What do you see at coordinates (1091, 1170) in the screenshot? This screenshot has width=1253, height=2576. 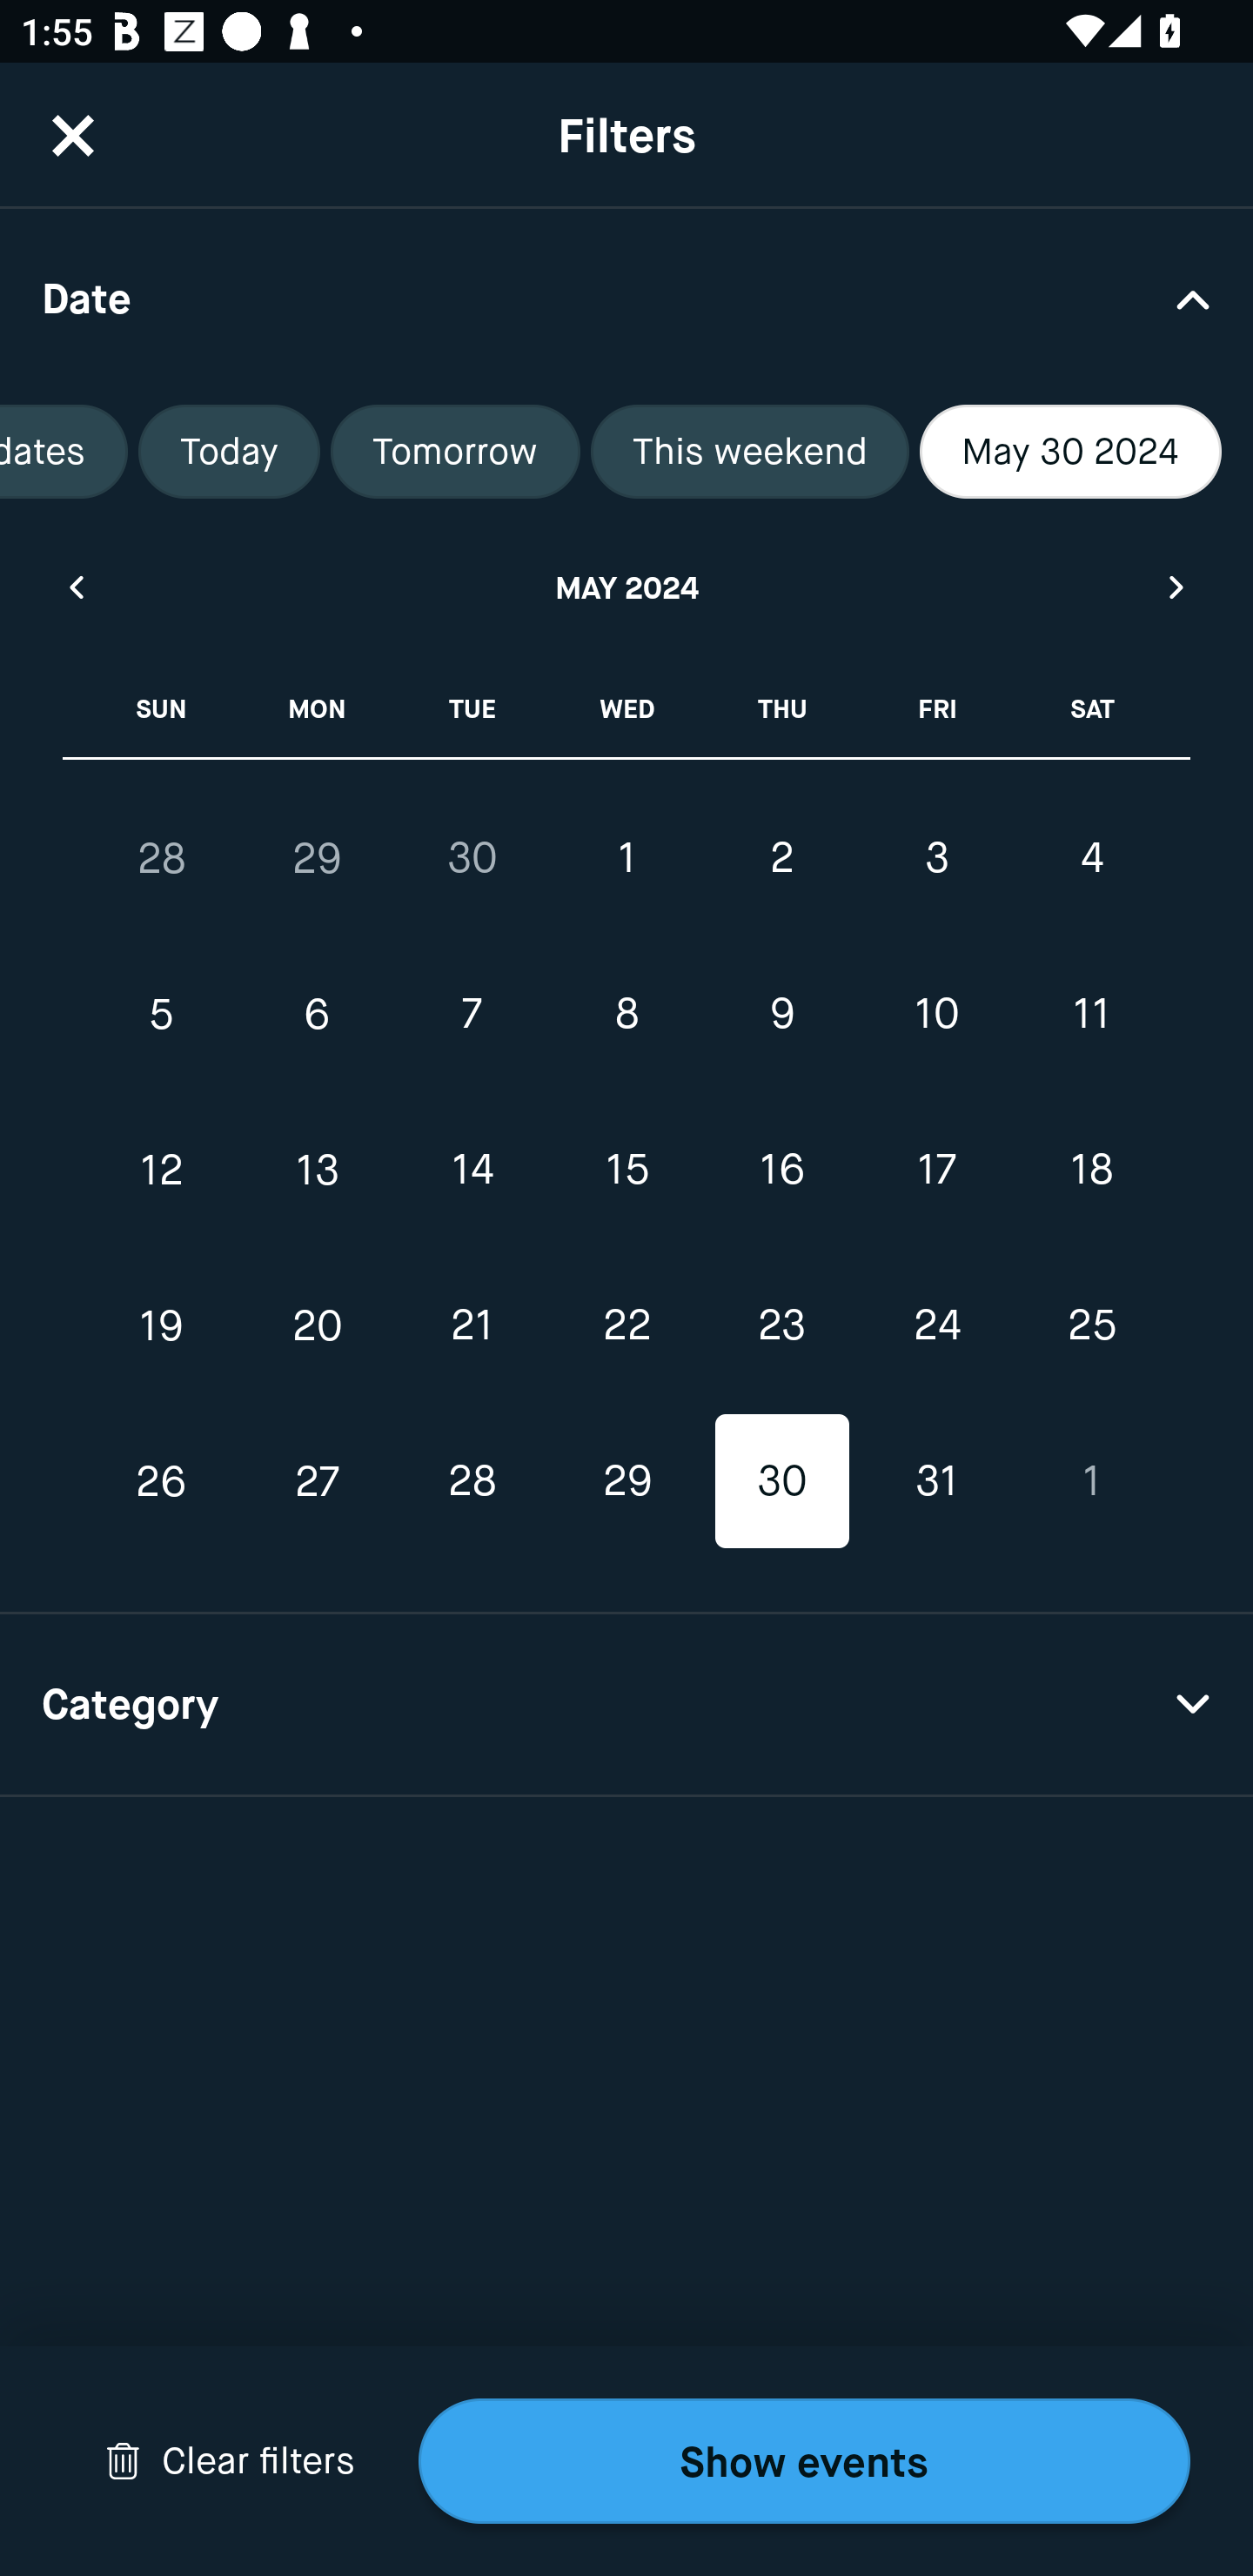 I see `18` at bounding box center [1091, 1170].